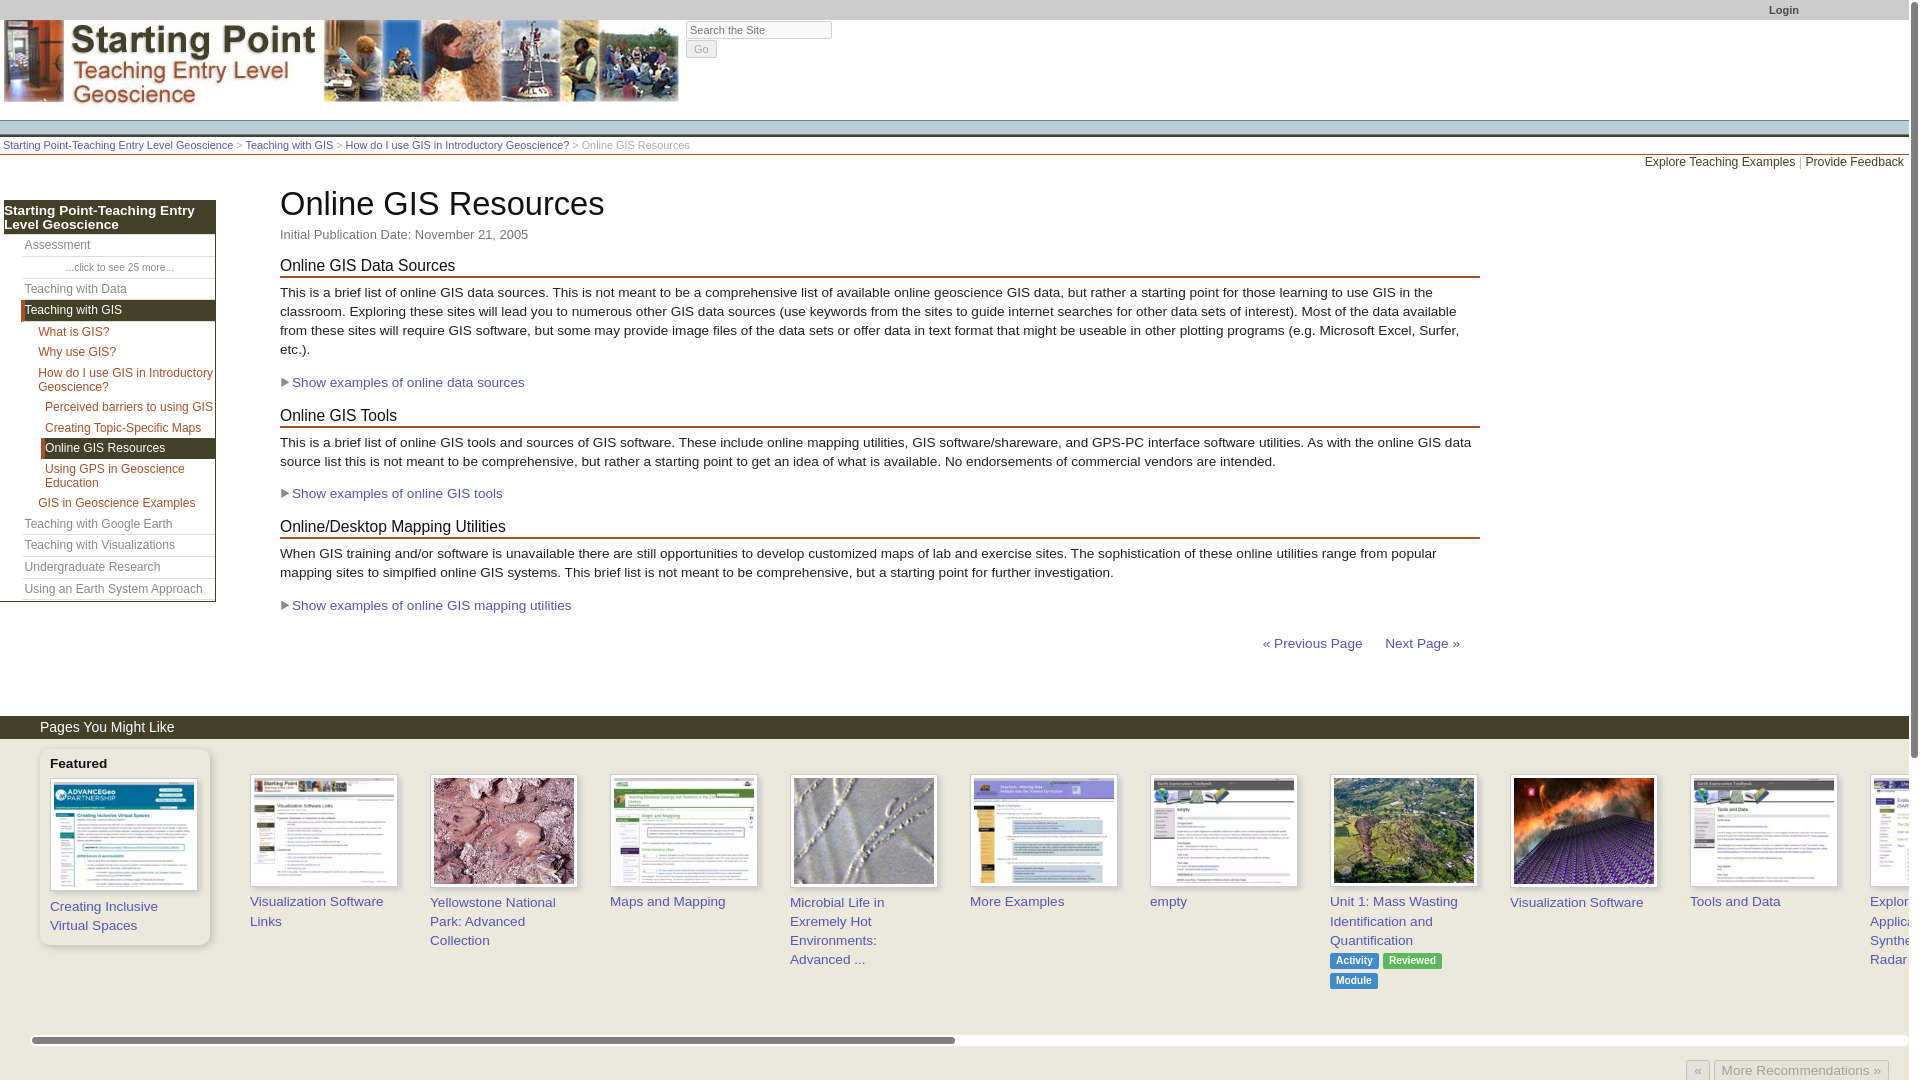  What do you see at coordinates (700, 48) in the screenshot?
I see `Go` at bounding box center [700, 48].